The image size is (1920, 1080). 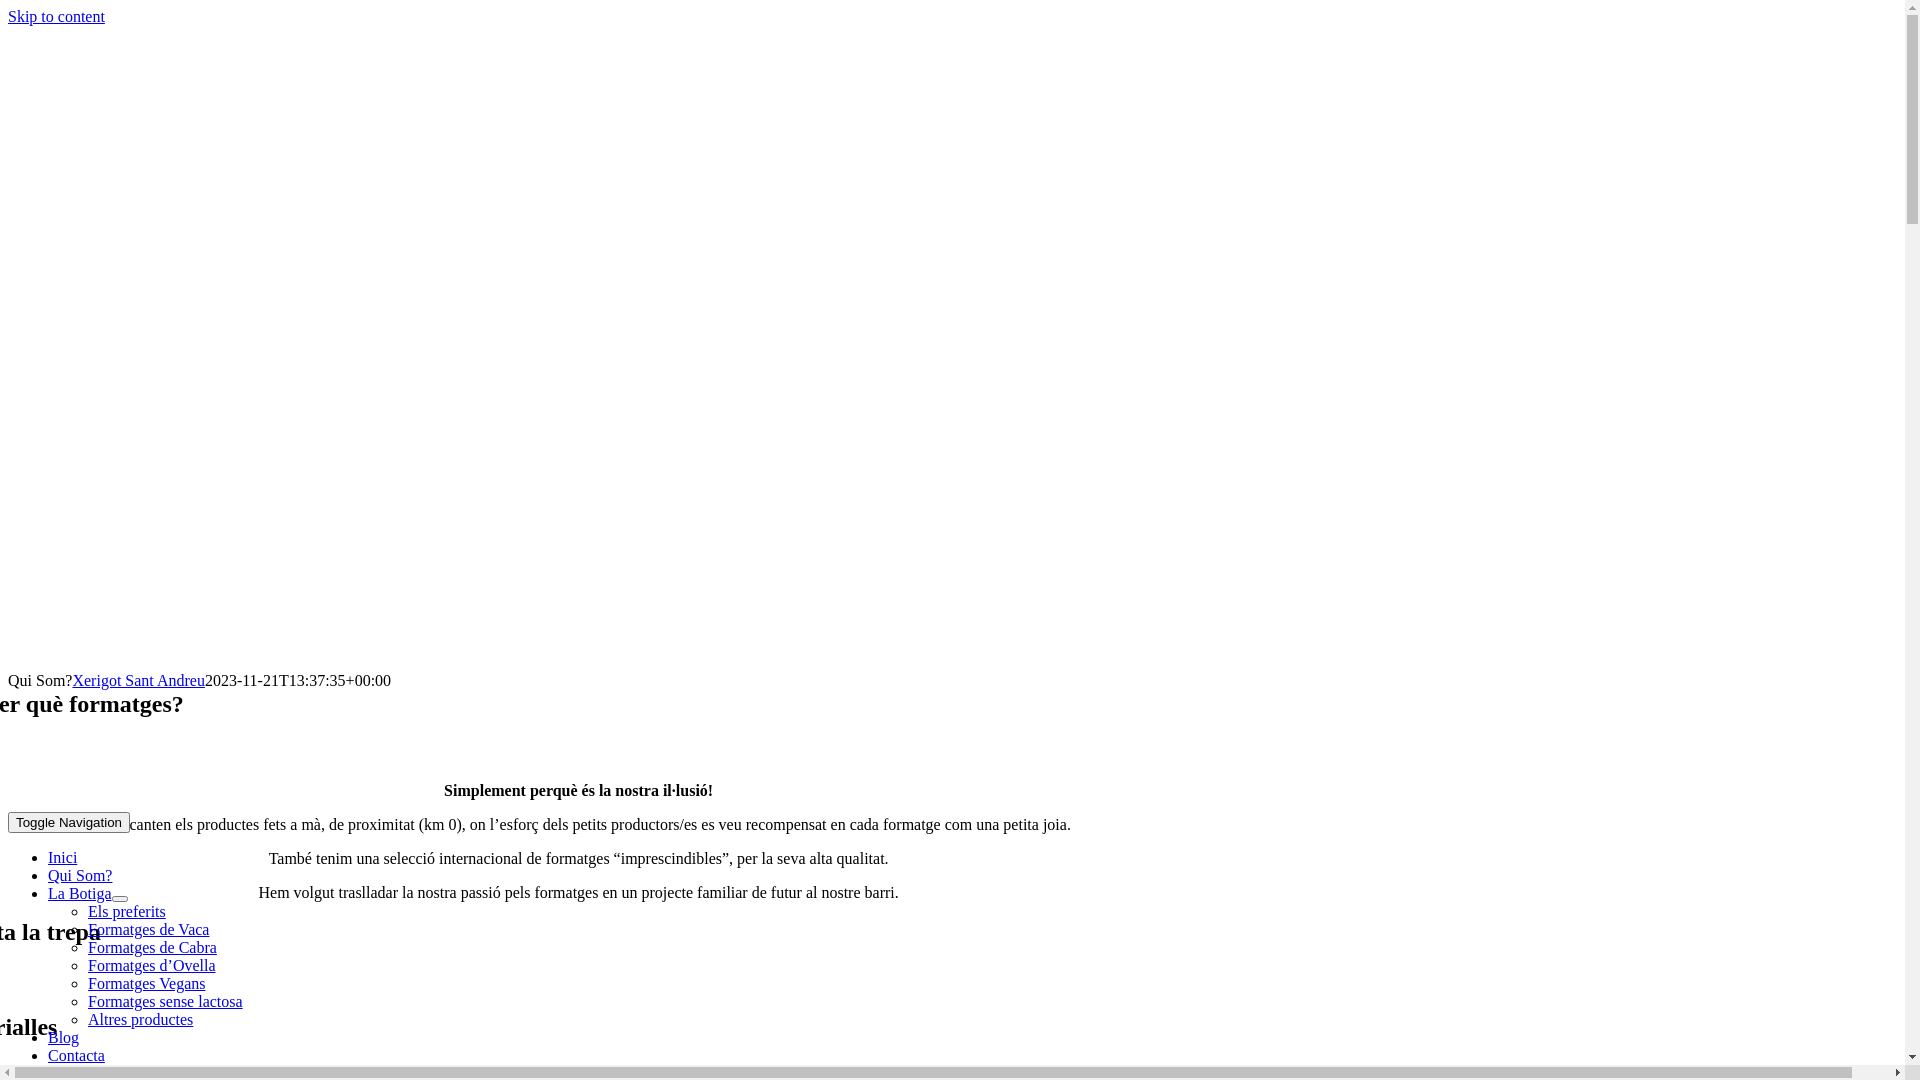 What do you see at coordinates (146, 984) in the screenshot?
I see `Formatges Vegans` at bounding box center [146, 984].